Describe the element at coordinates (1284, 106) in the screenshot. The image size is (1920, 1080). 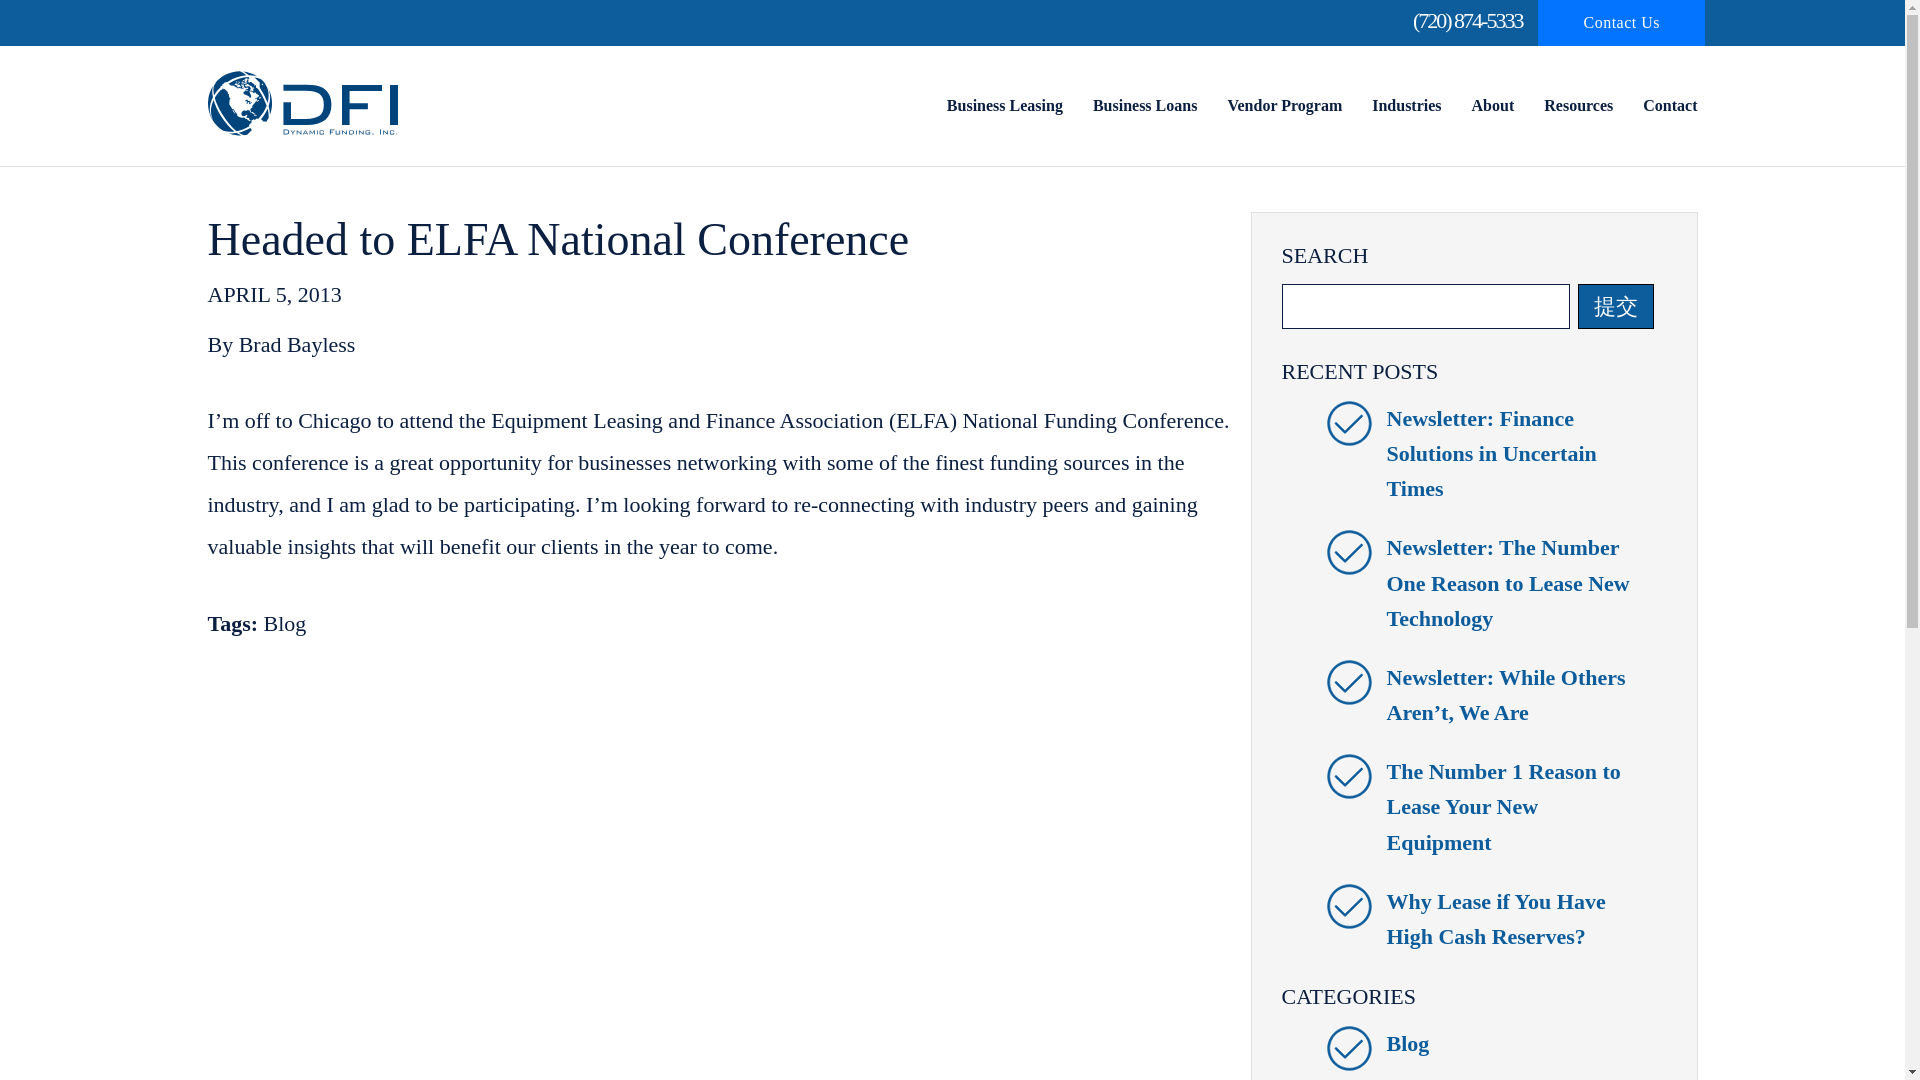
I see `Vendor Program` at that location.